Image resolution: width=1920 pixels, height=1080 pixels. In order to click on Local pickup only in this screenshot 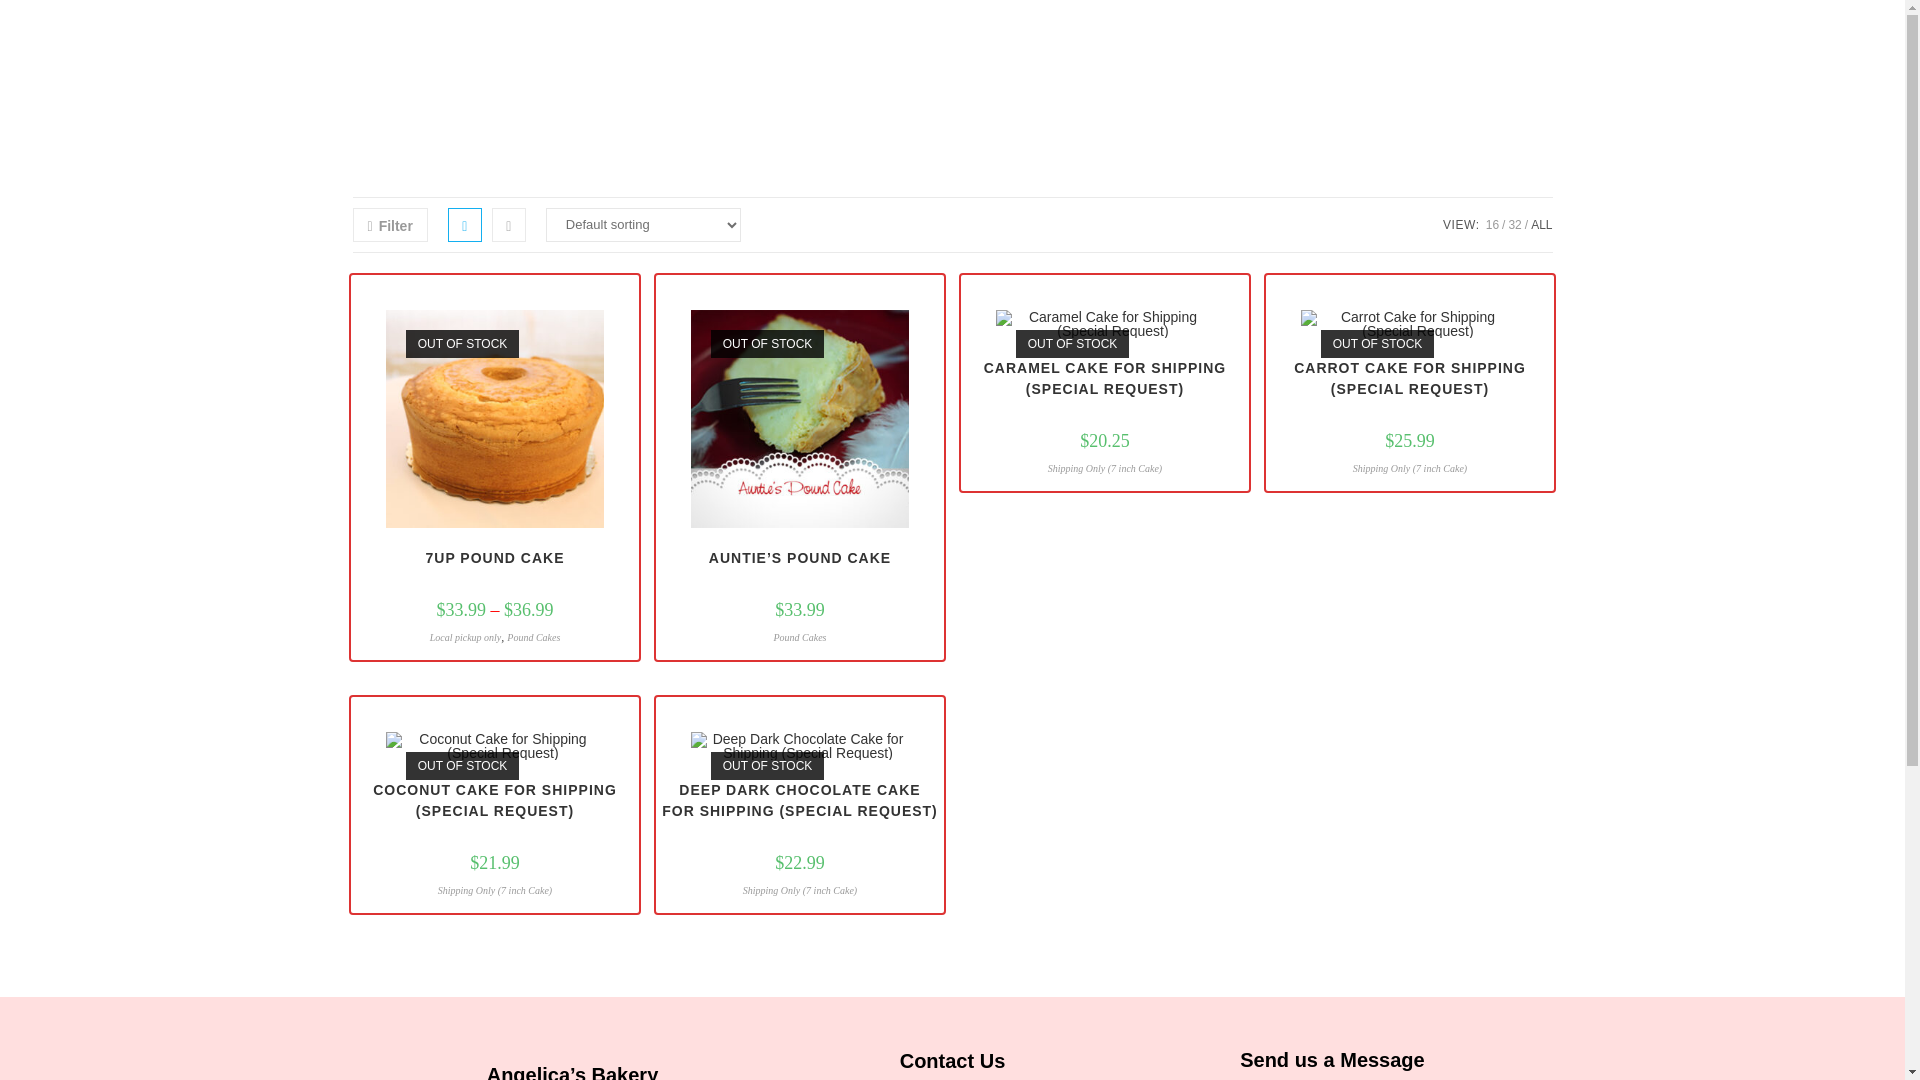, I will do `click(466, 636)`.